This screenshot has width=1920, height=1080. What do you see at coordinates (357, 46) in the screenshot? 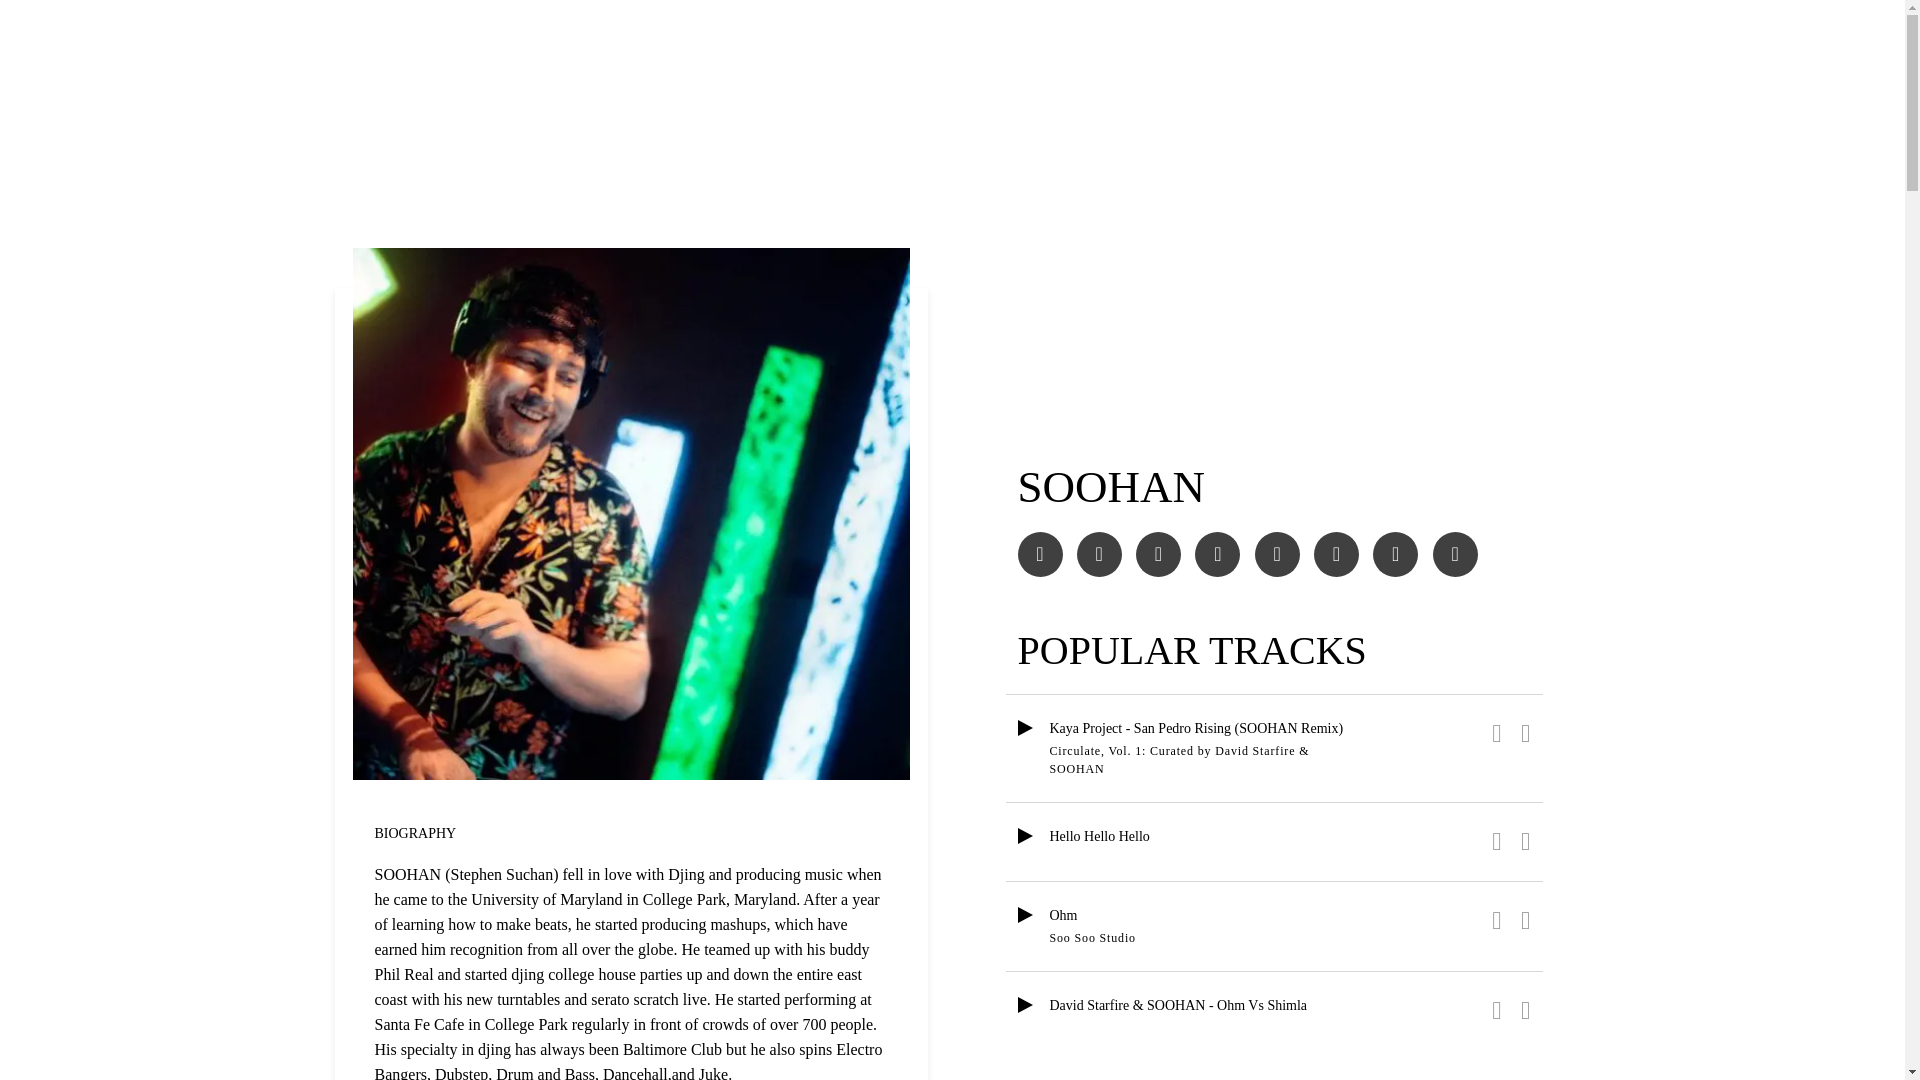
I see `MUSIC` at bounding box center [357, 46].